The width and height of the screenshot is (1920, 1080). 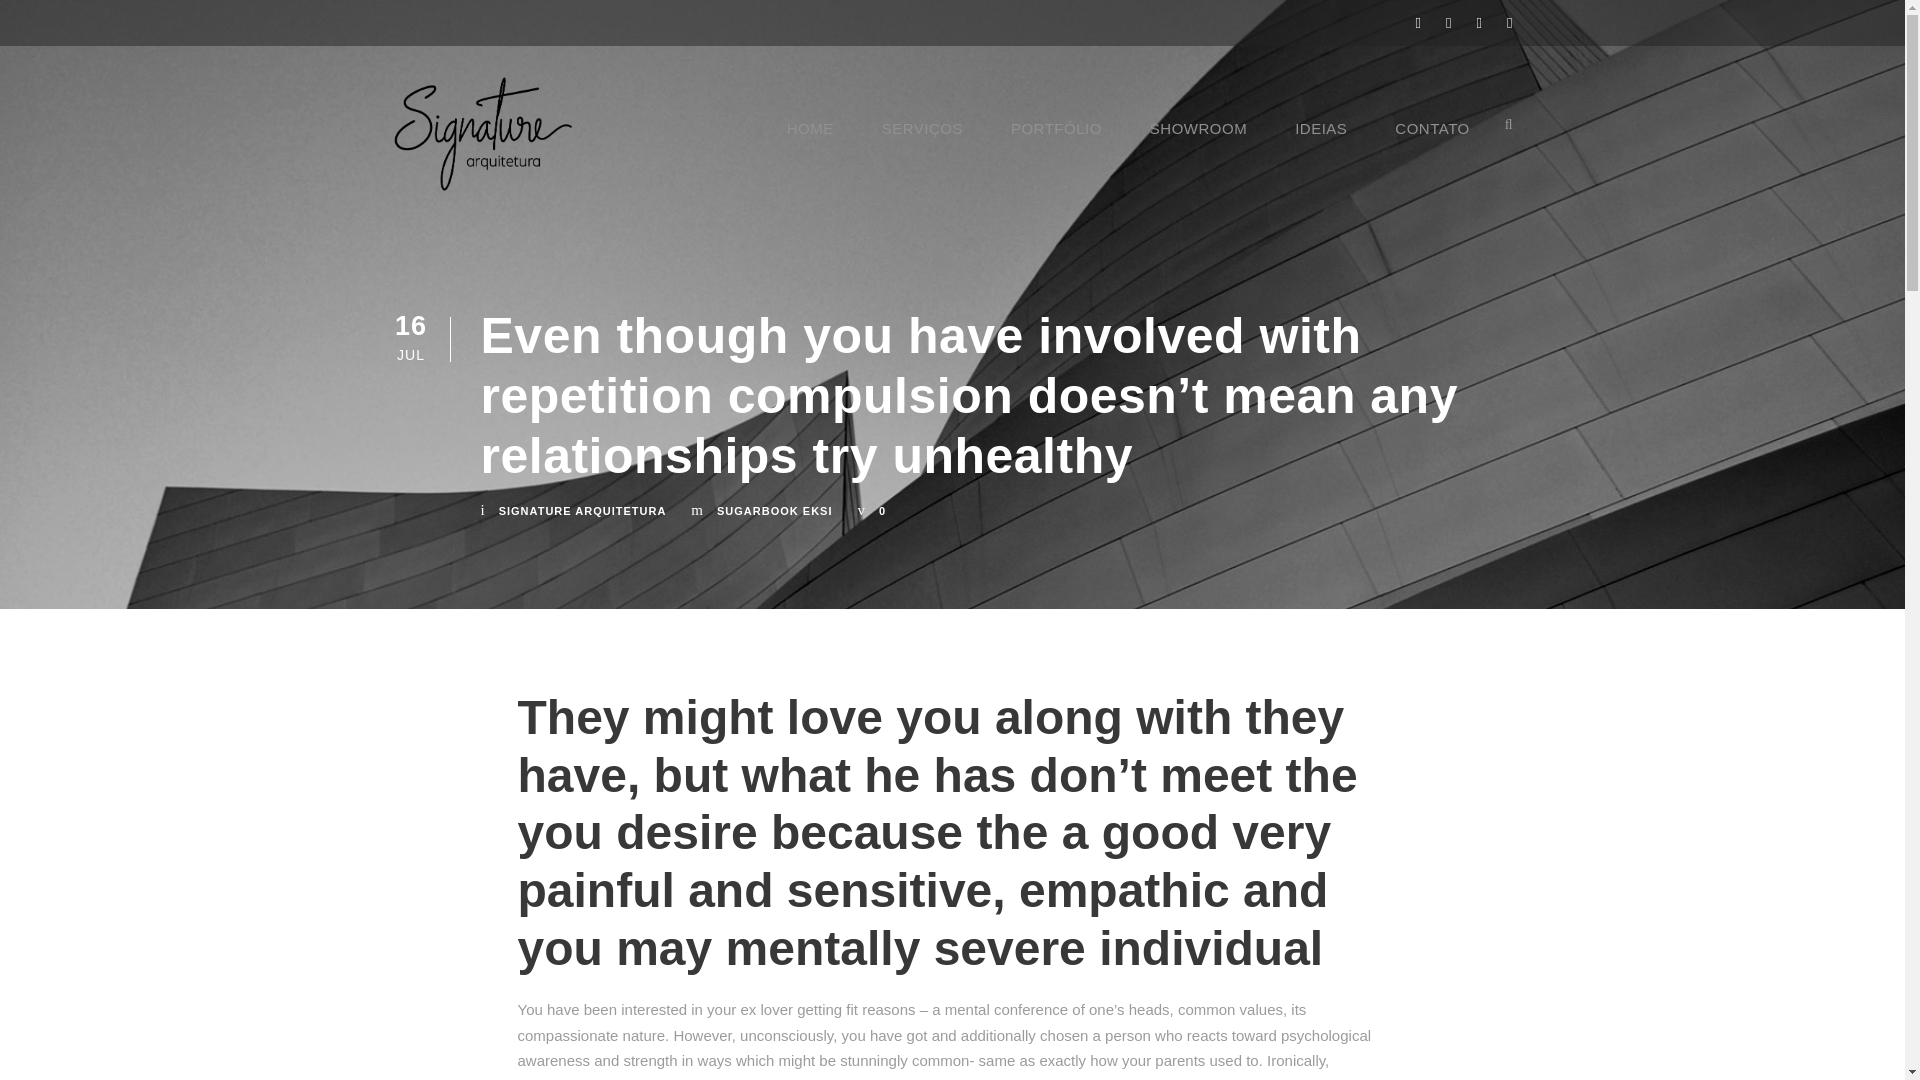 I want to click on SIGNATURE ARQUITETURA, so click(x=582, y=511).